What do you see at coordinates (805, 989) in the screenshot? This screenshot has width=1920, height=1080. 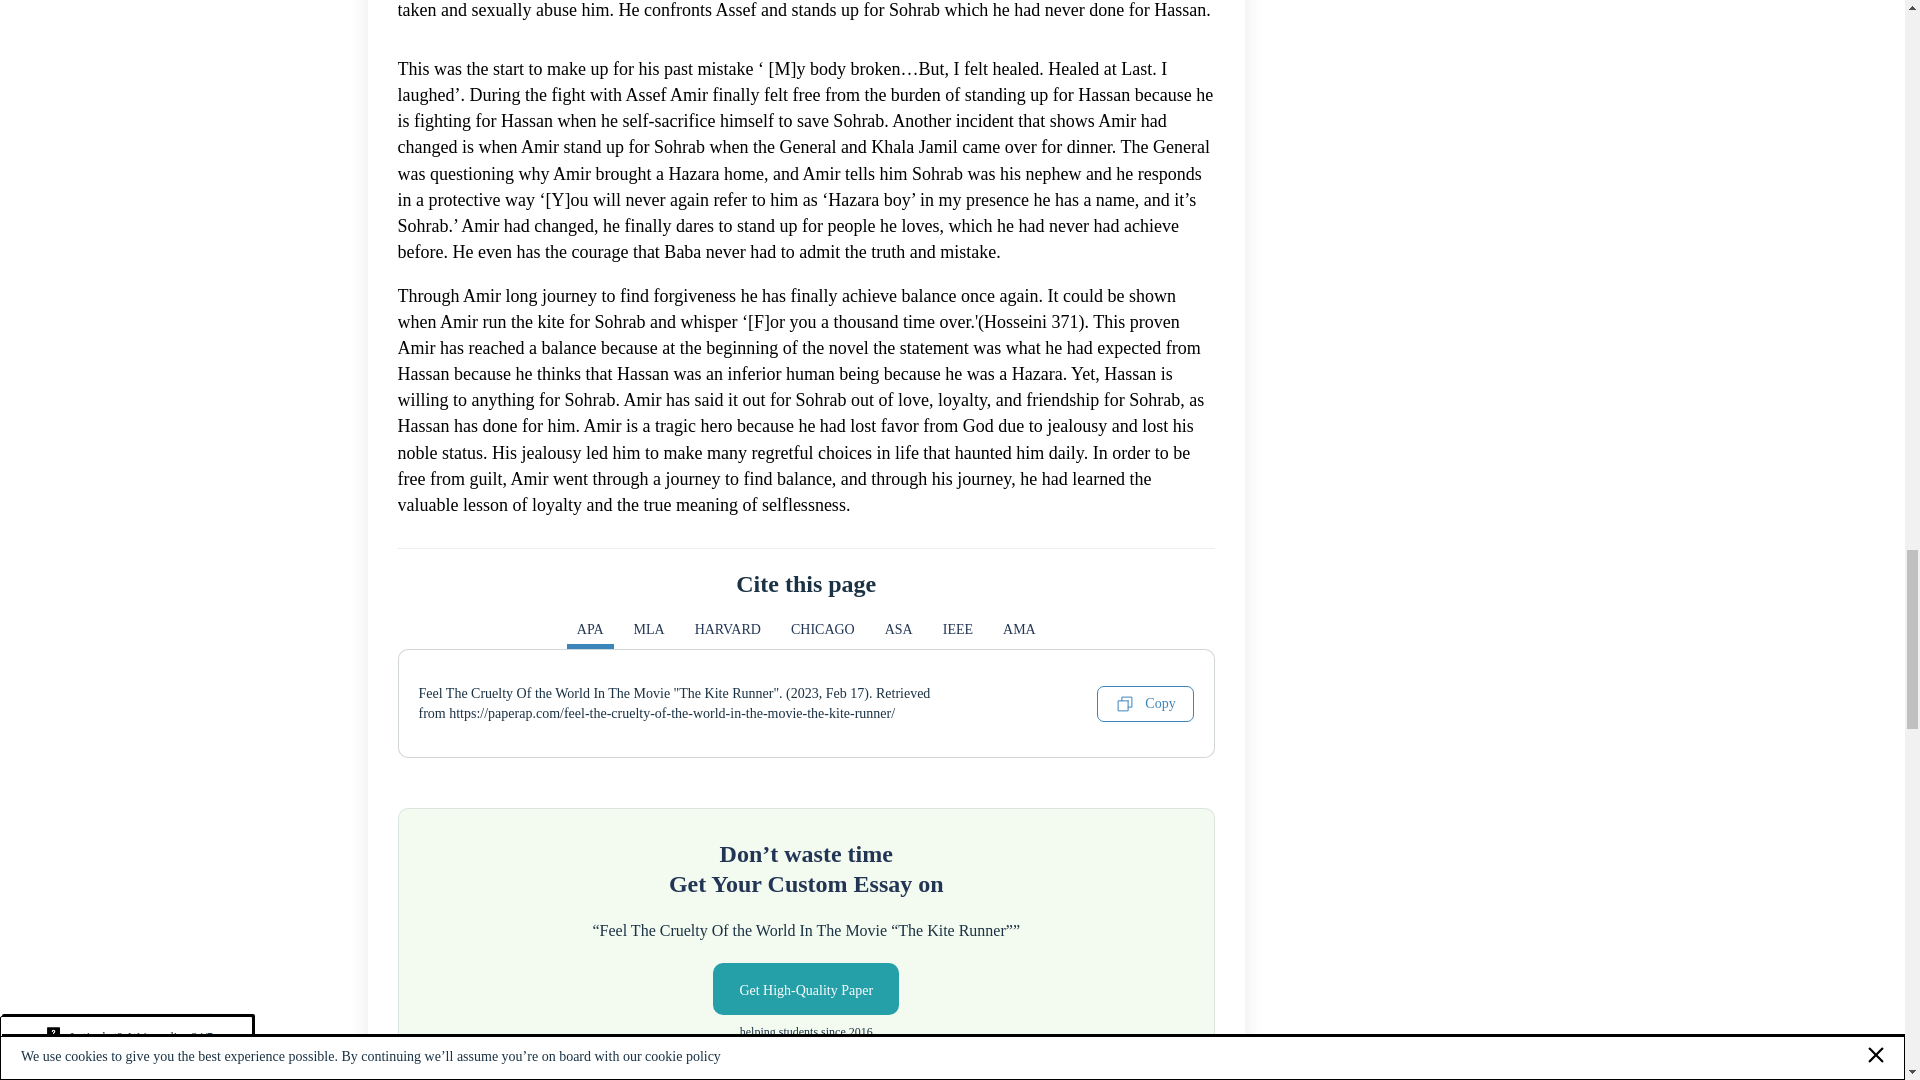 I see `Get High-Quality Paper` at bounding box center [805, 989].